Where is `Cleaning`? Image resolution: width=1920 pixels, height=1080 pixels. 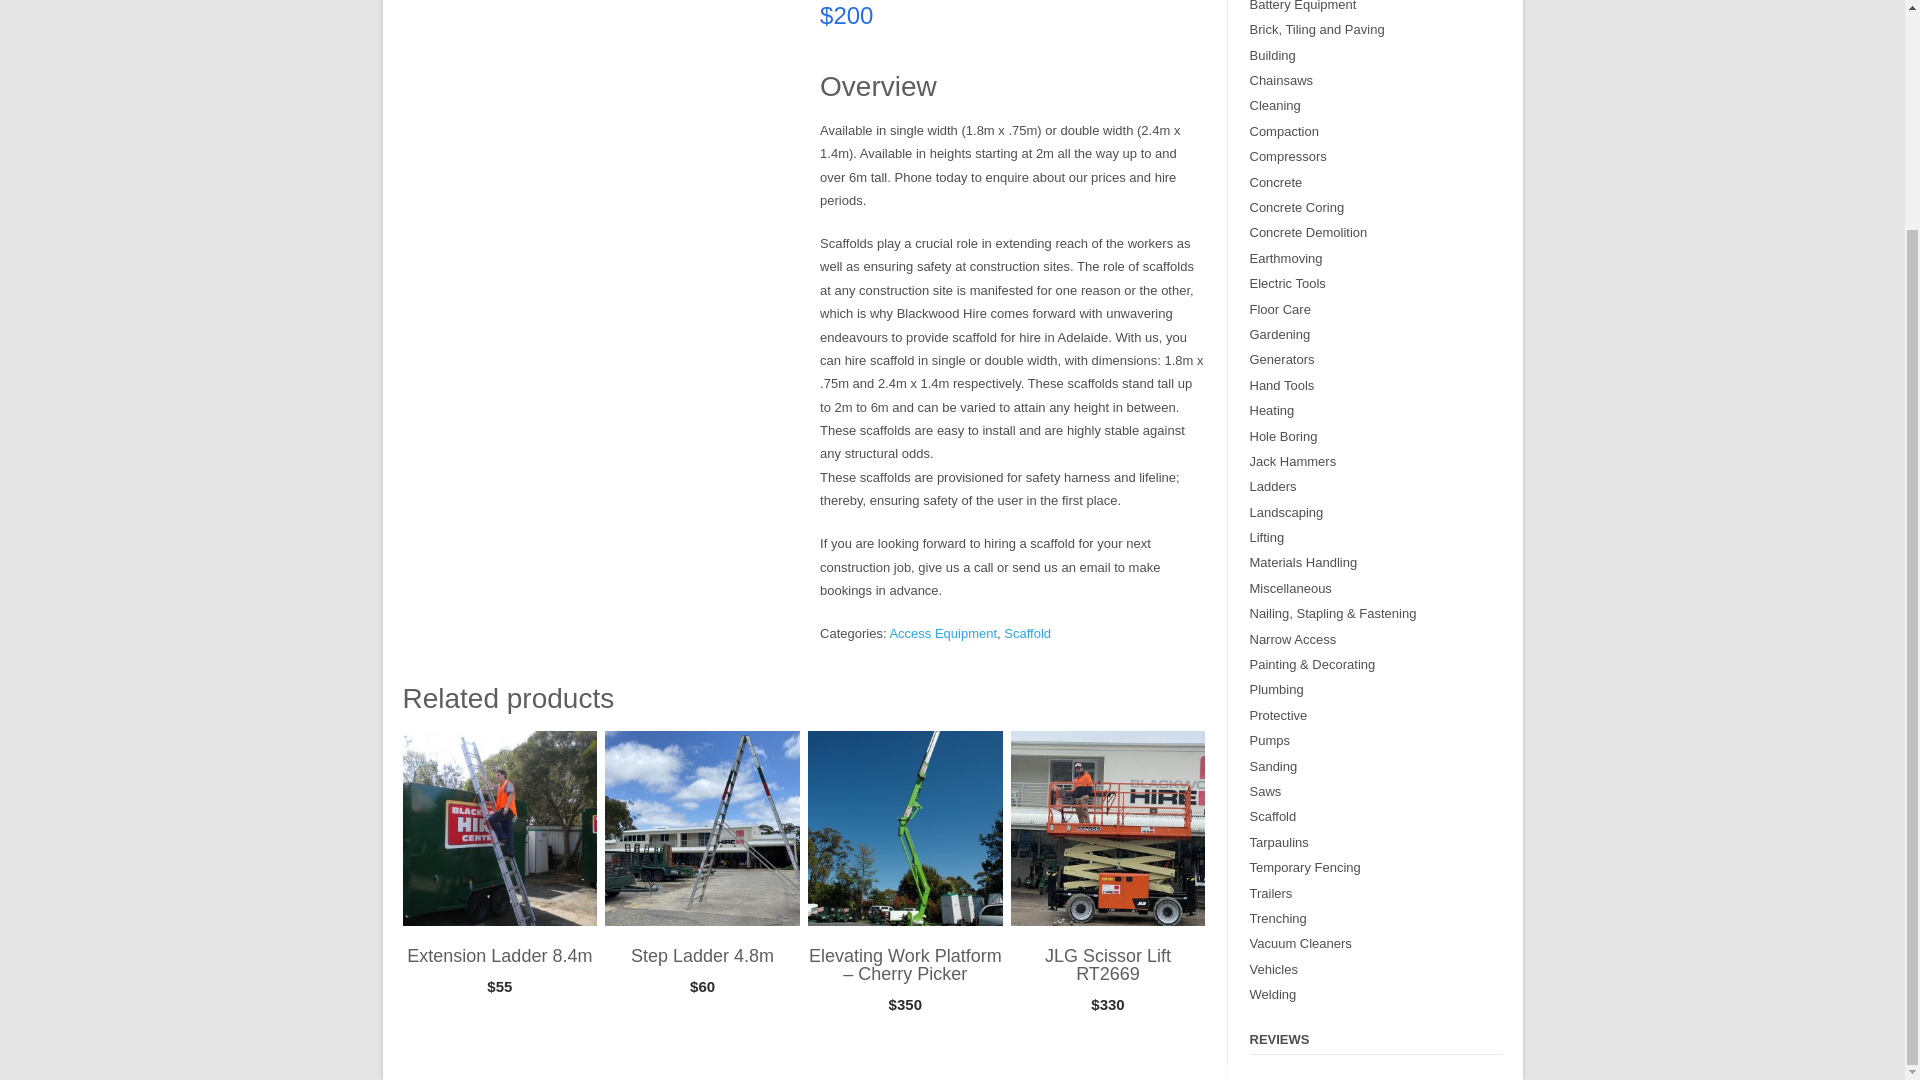
Cleaning is located at coordinates (1275, 106).